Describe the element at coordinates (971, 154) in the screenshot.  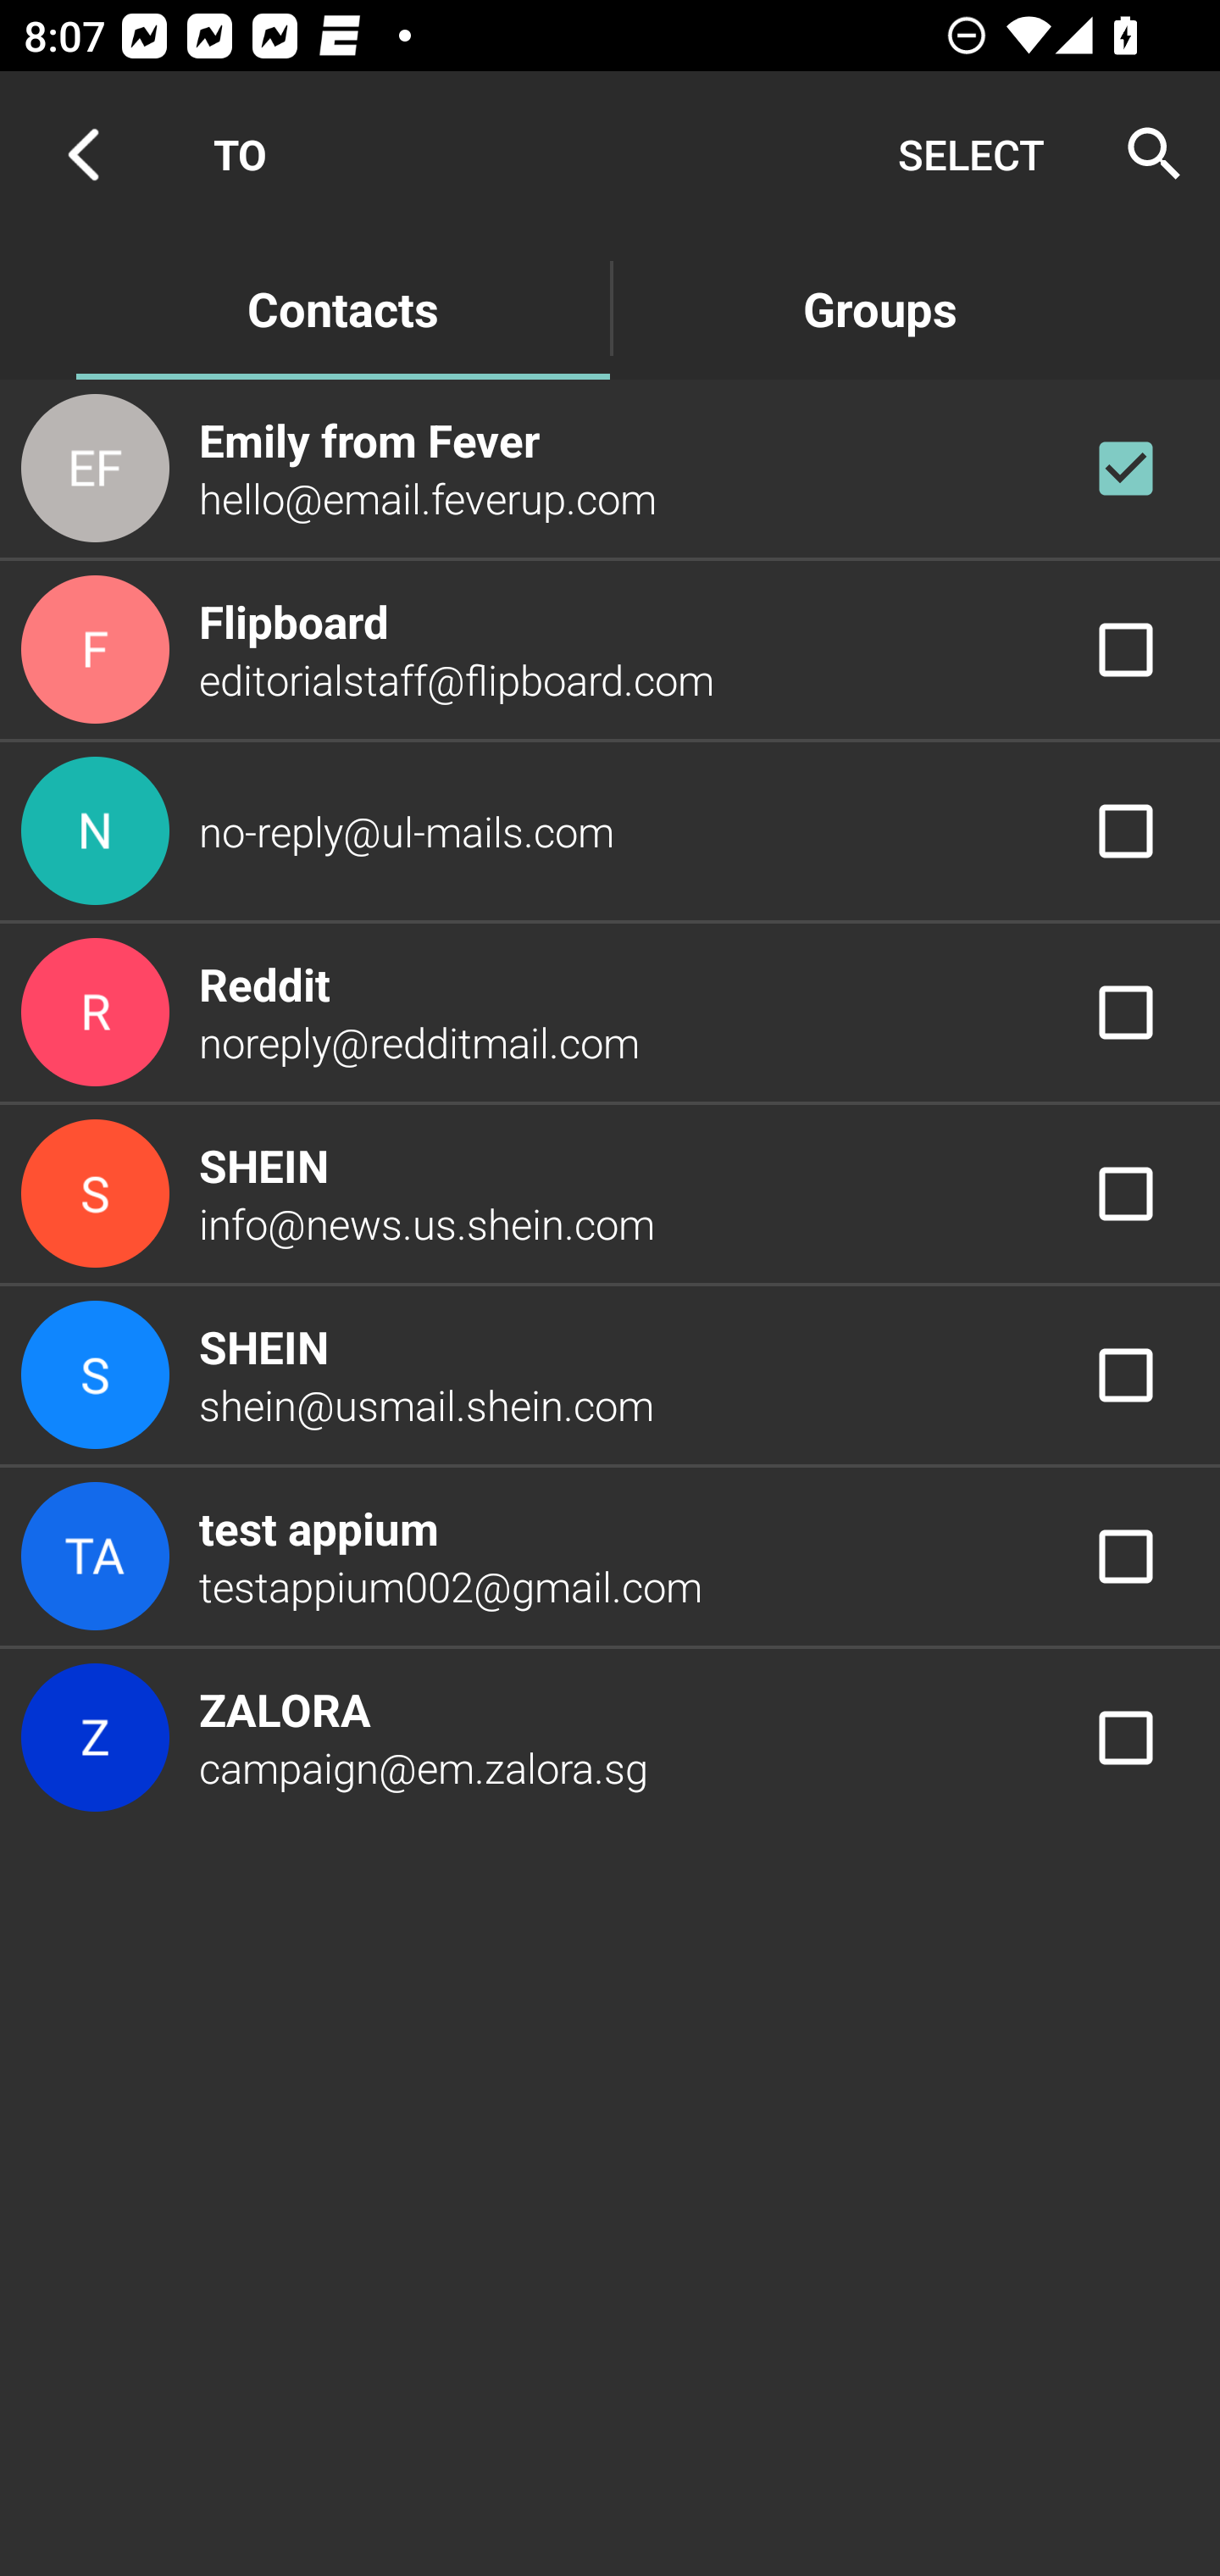
I see `SELECT` at that location.